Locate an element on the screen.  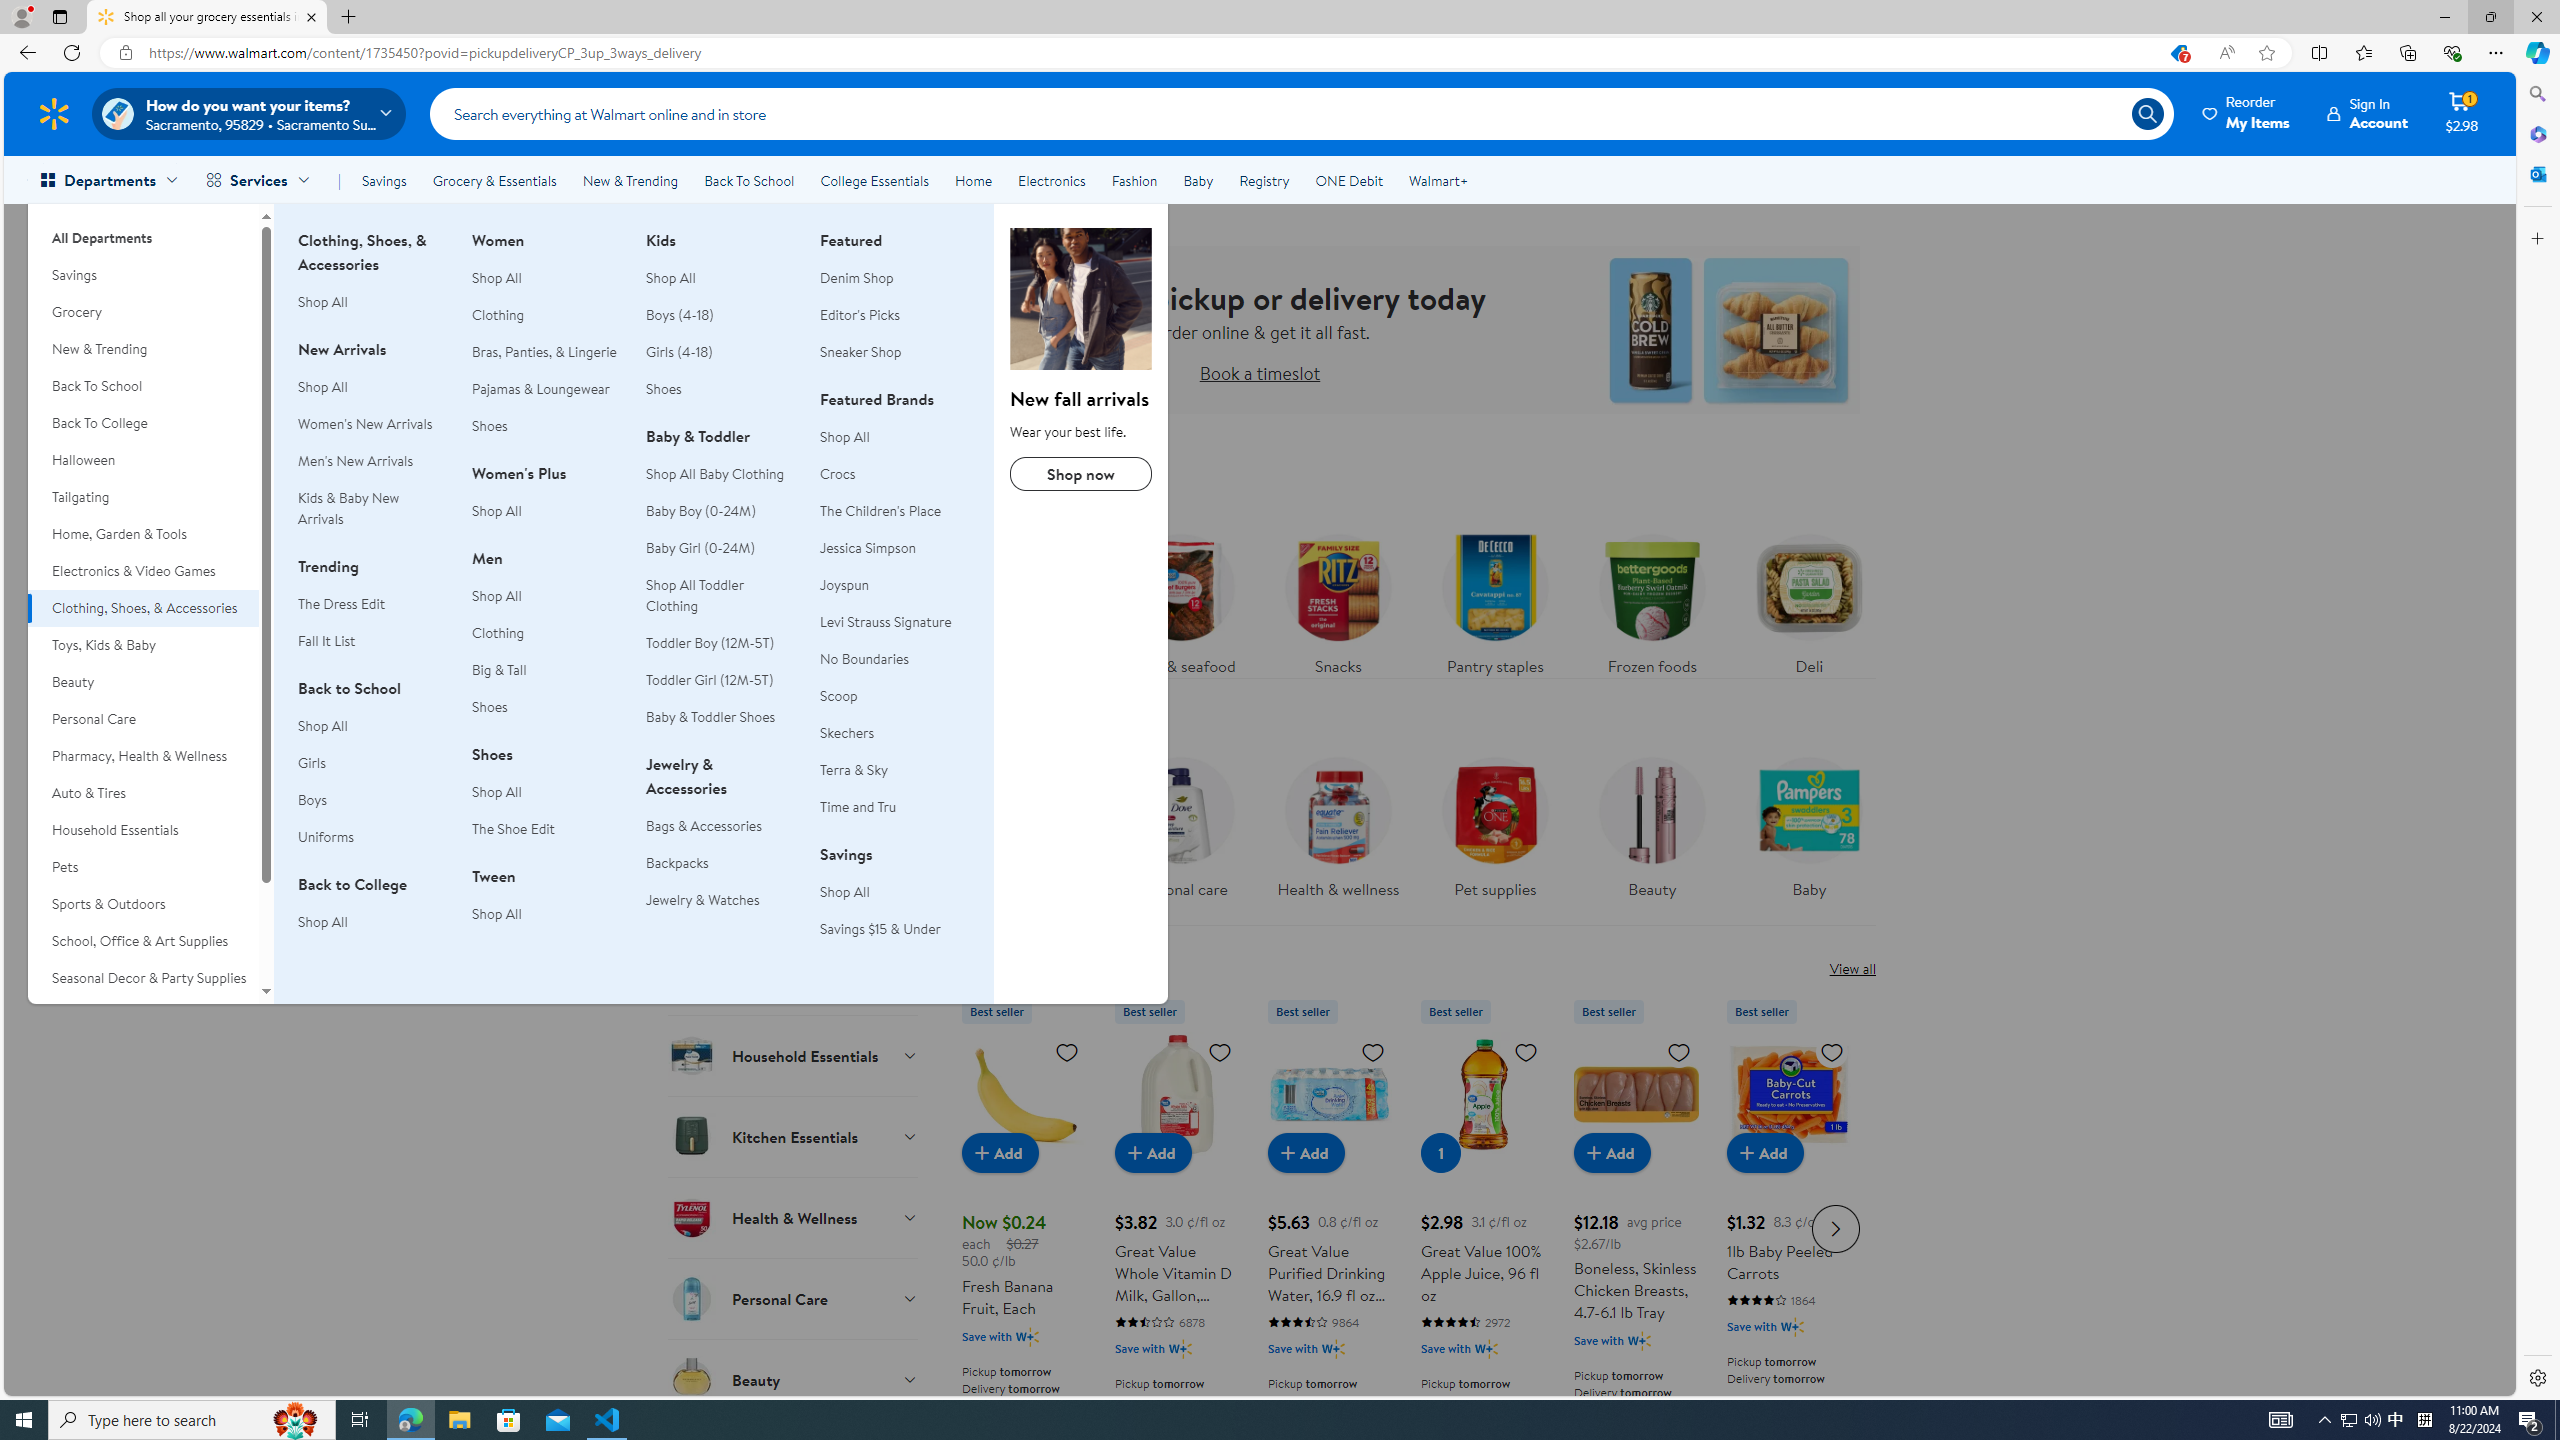
Shop All Baby Clothing is located at coordinates (720, 474).